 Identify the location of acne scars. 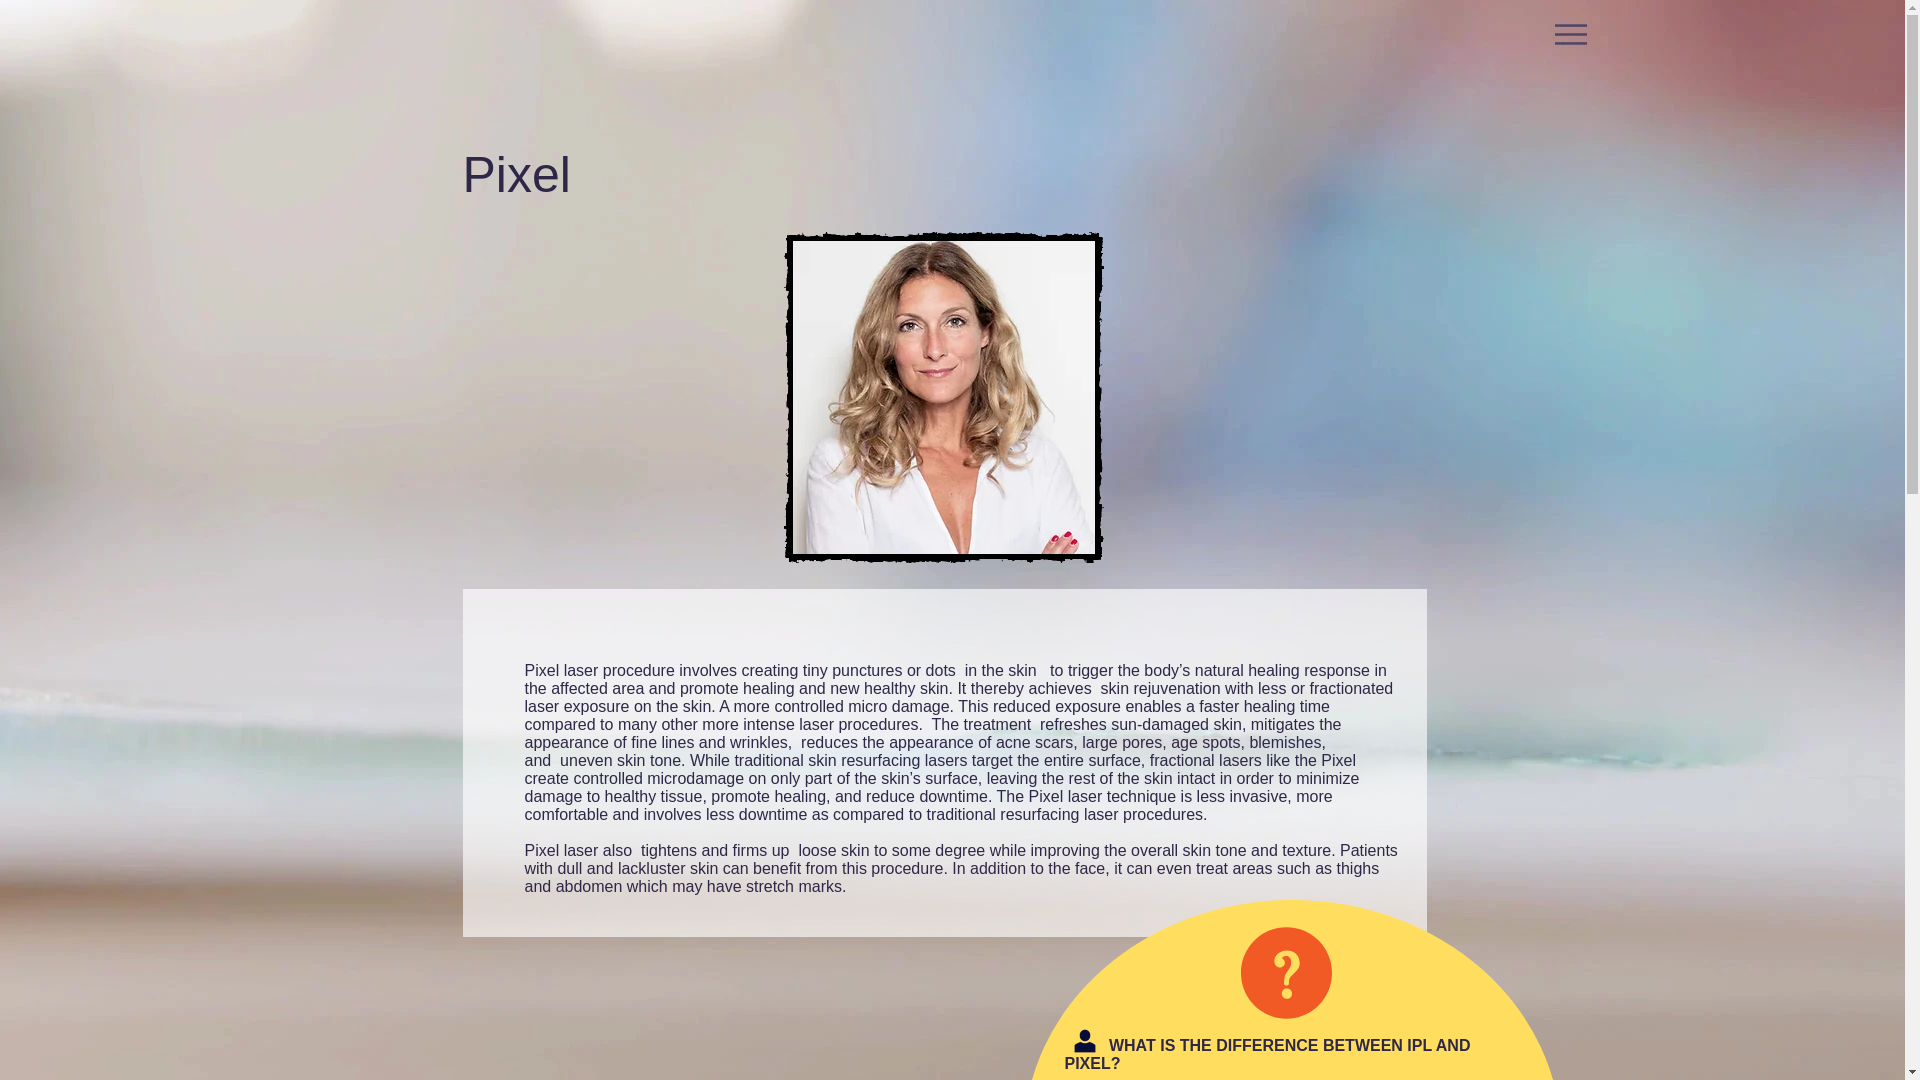
(1034, 742).